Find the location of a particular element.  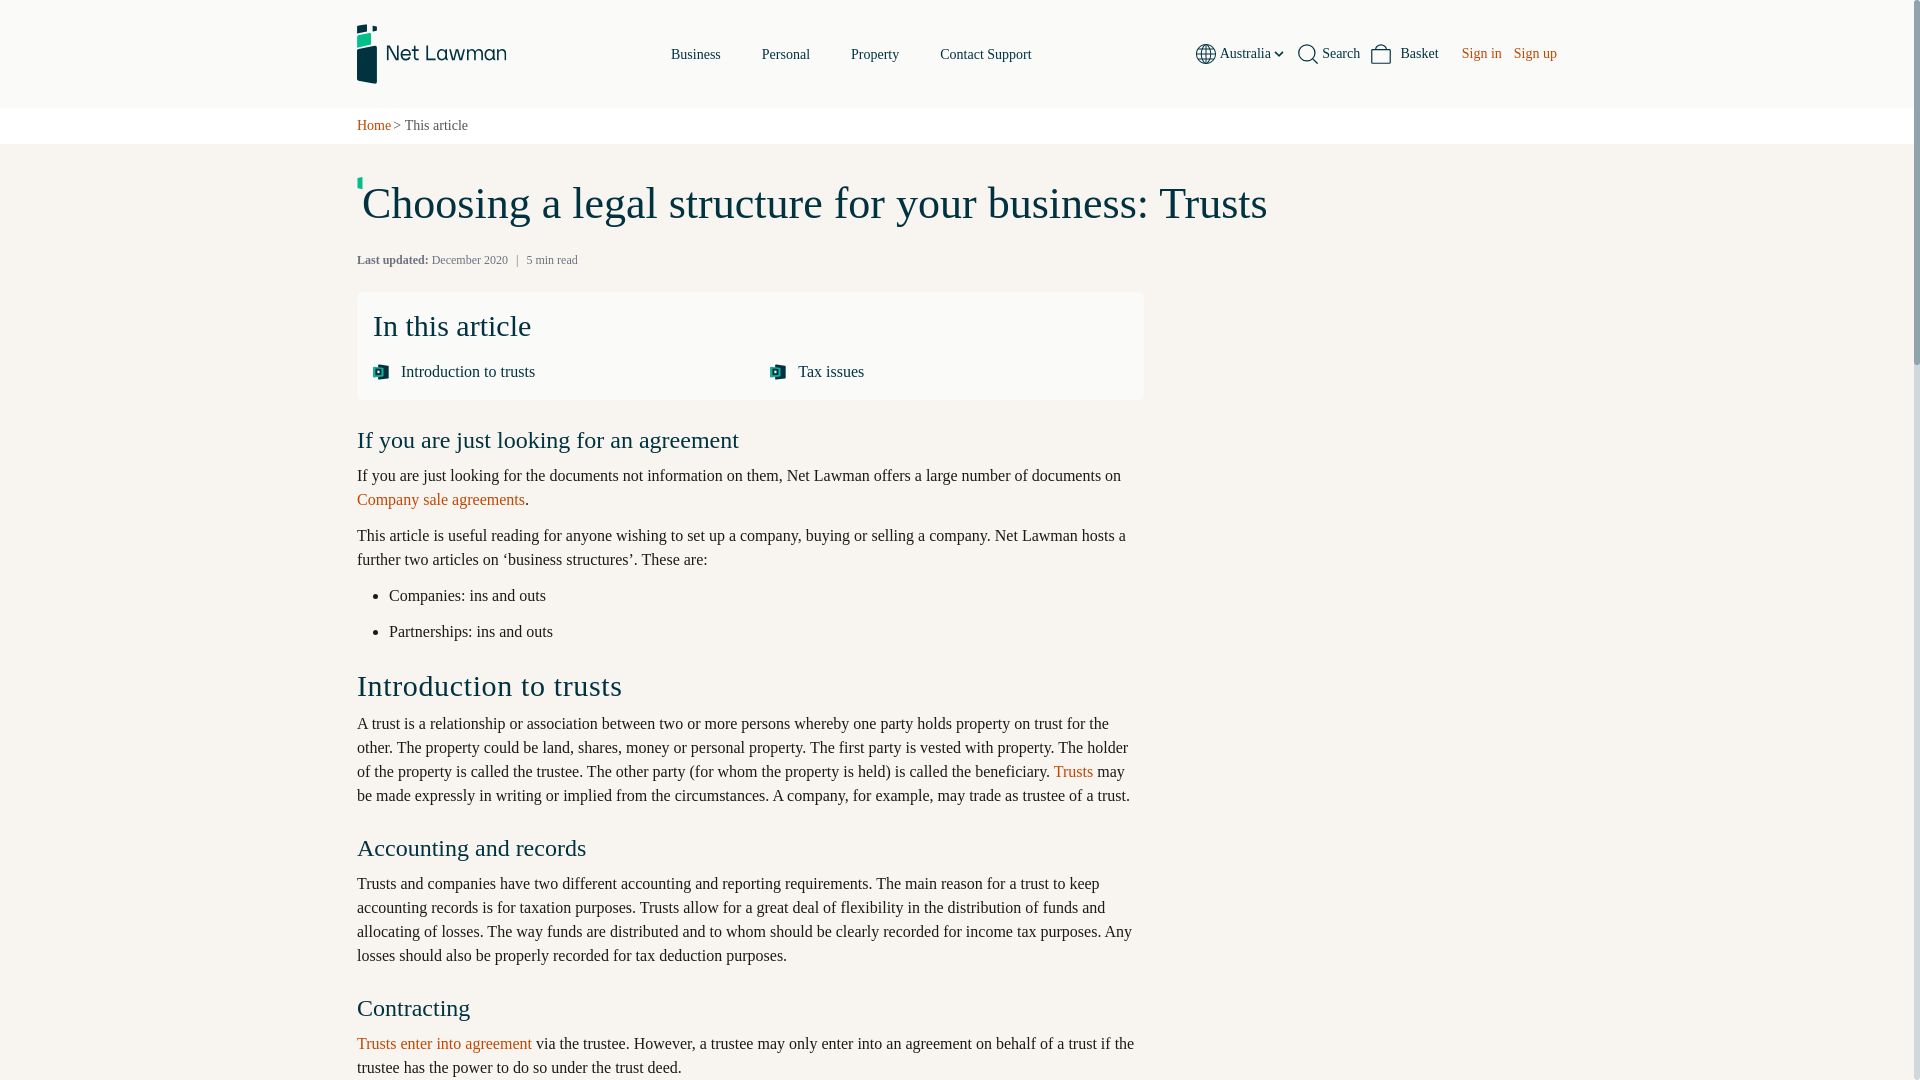

Home is located at coordinates (374, 126).